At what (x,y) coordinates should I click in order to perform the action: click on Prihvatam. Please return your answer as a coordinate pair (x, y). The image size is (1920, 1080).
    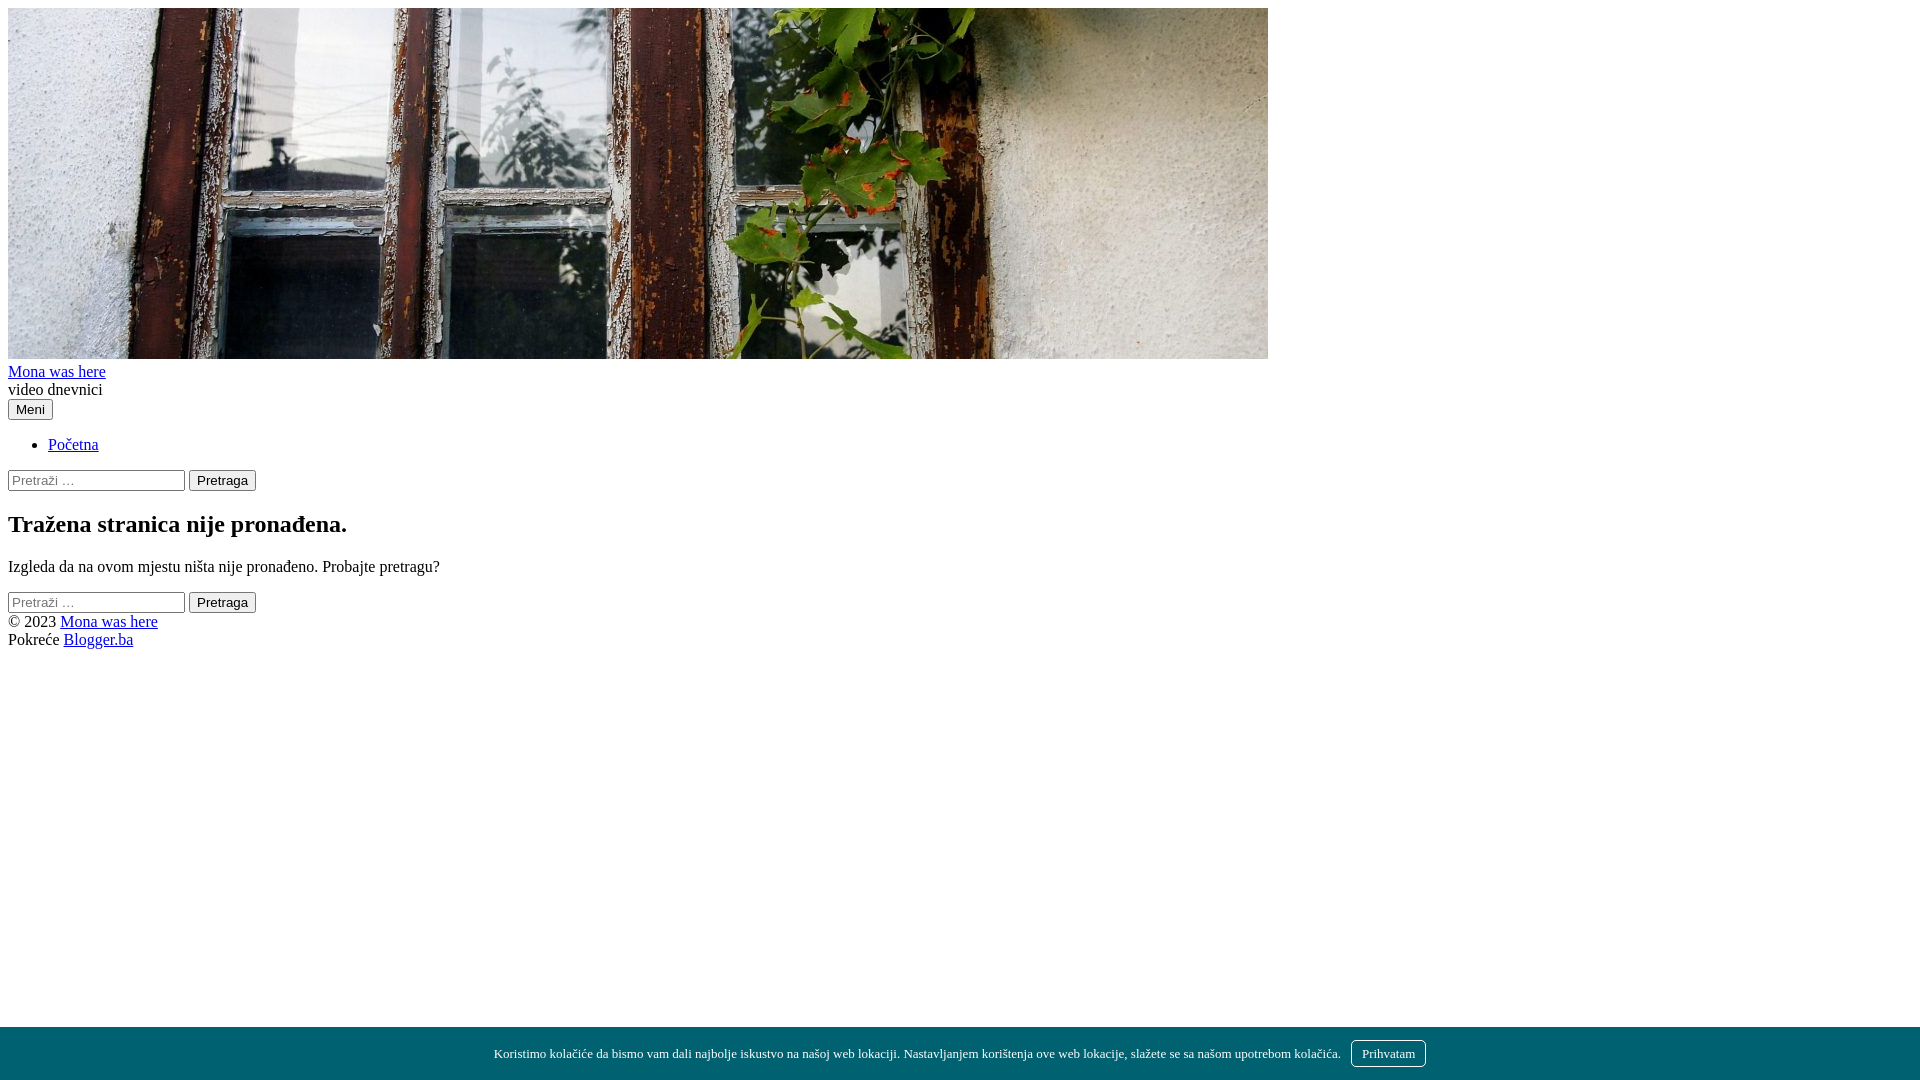
    Looking at the image, I should click on (1388, 1054).